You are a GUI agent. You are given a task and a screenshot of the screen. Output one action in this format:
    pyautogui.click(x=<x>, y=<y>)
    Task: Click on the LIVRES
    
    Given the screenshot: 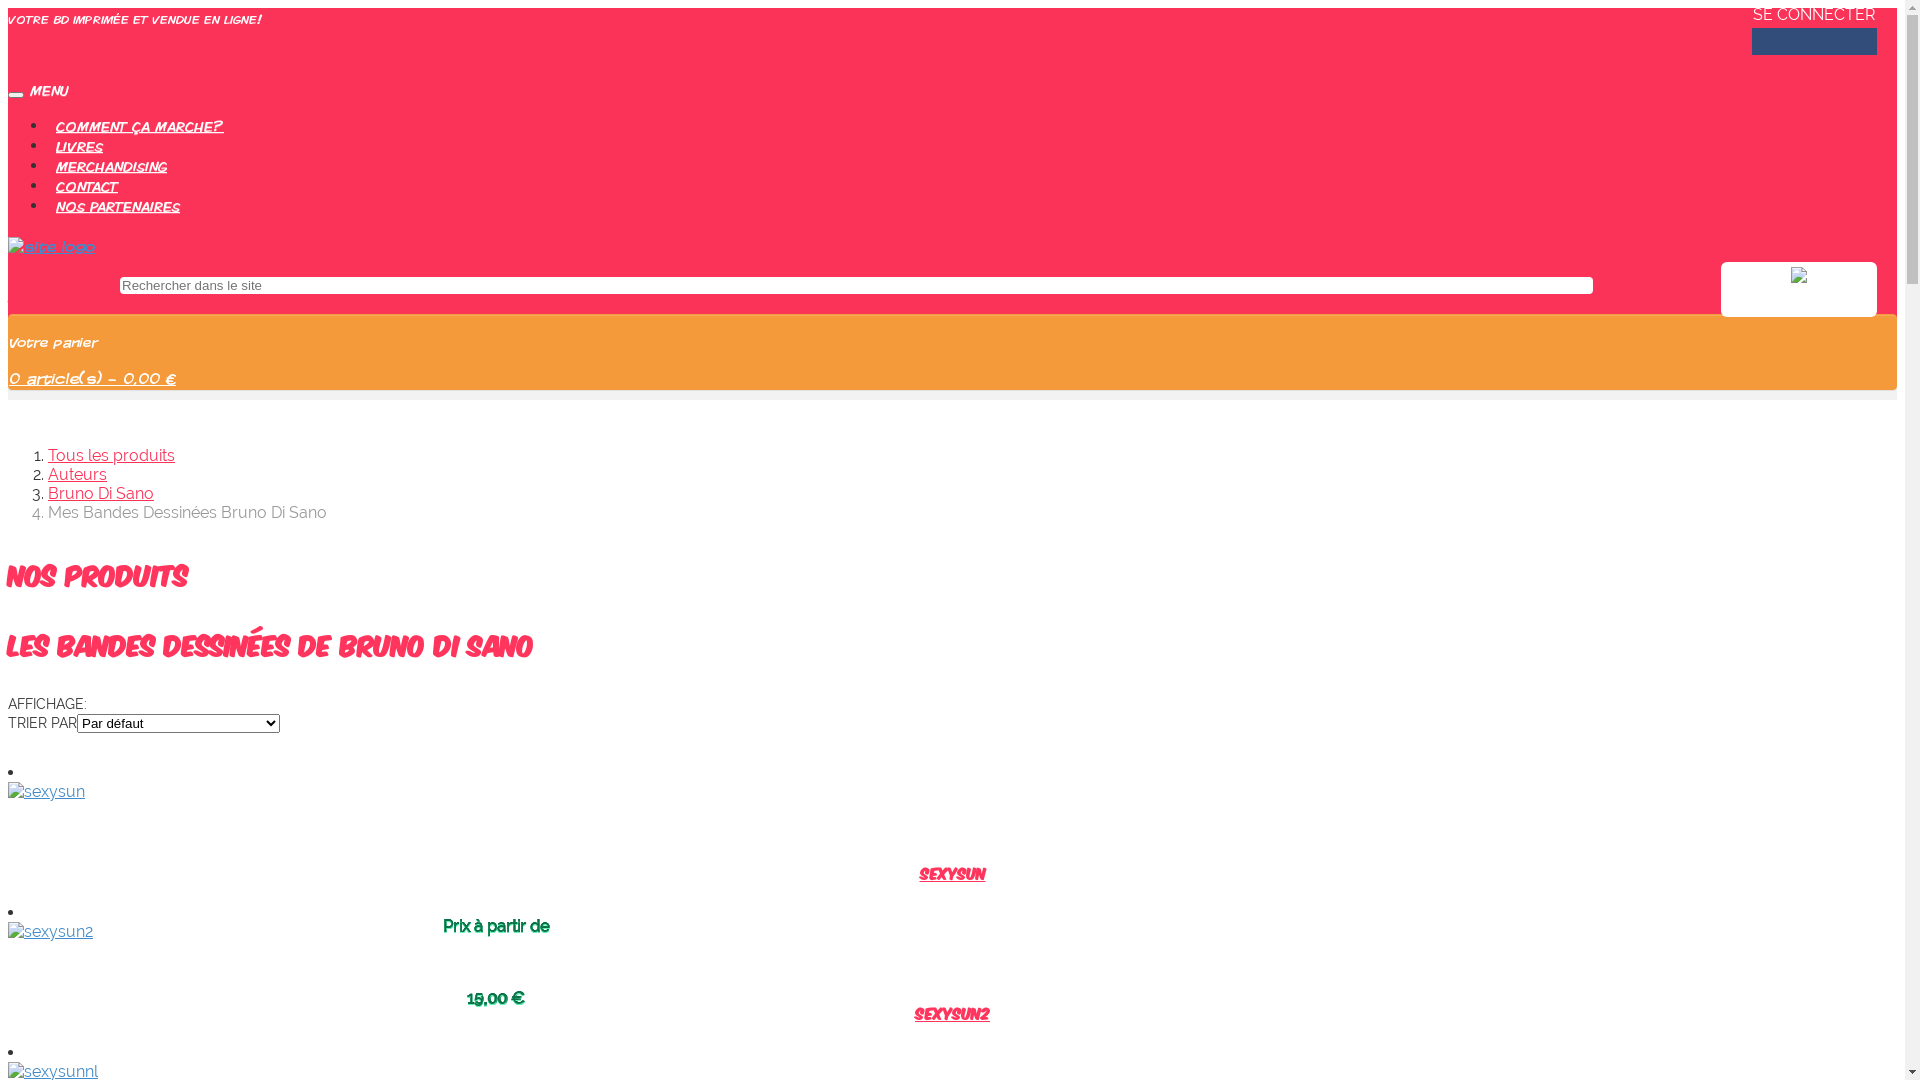 What is the action you would take?
    pyautogui.click(x=80, y=146)
    